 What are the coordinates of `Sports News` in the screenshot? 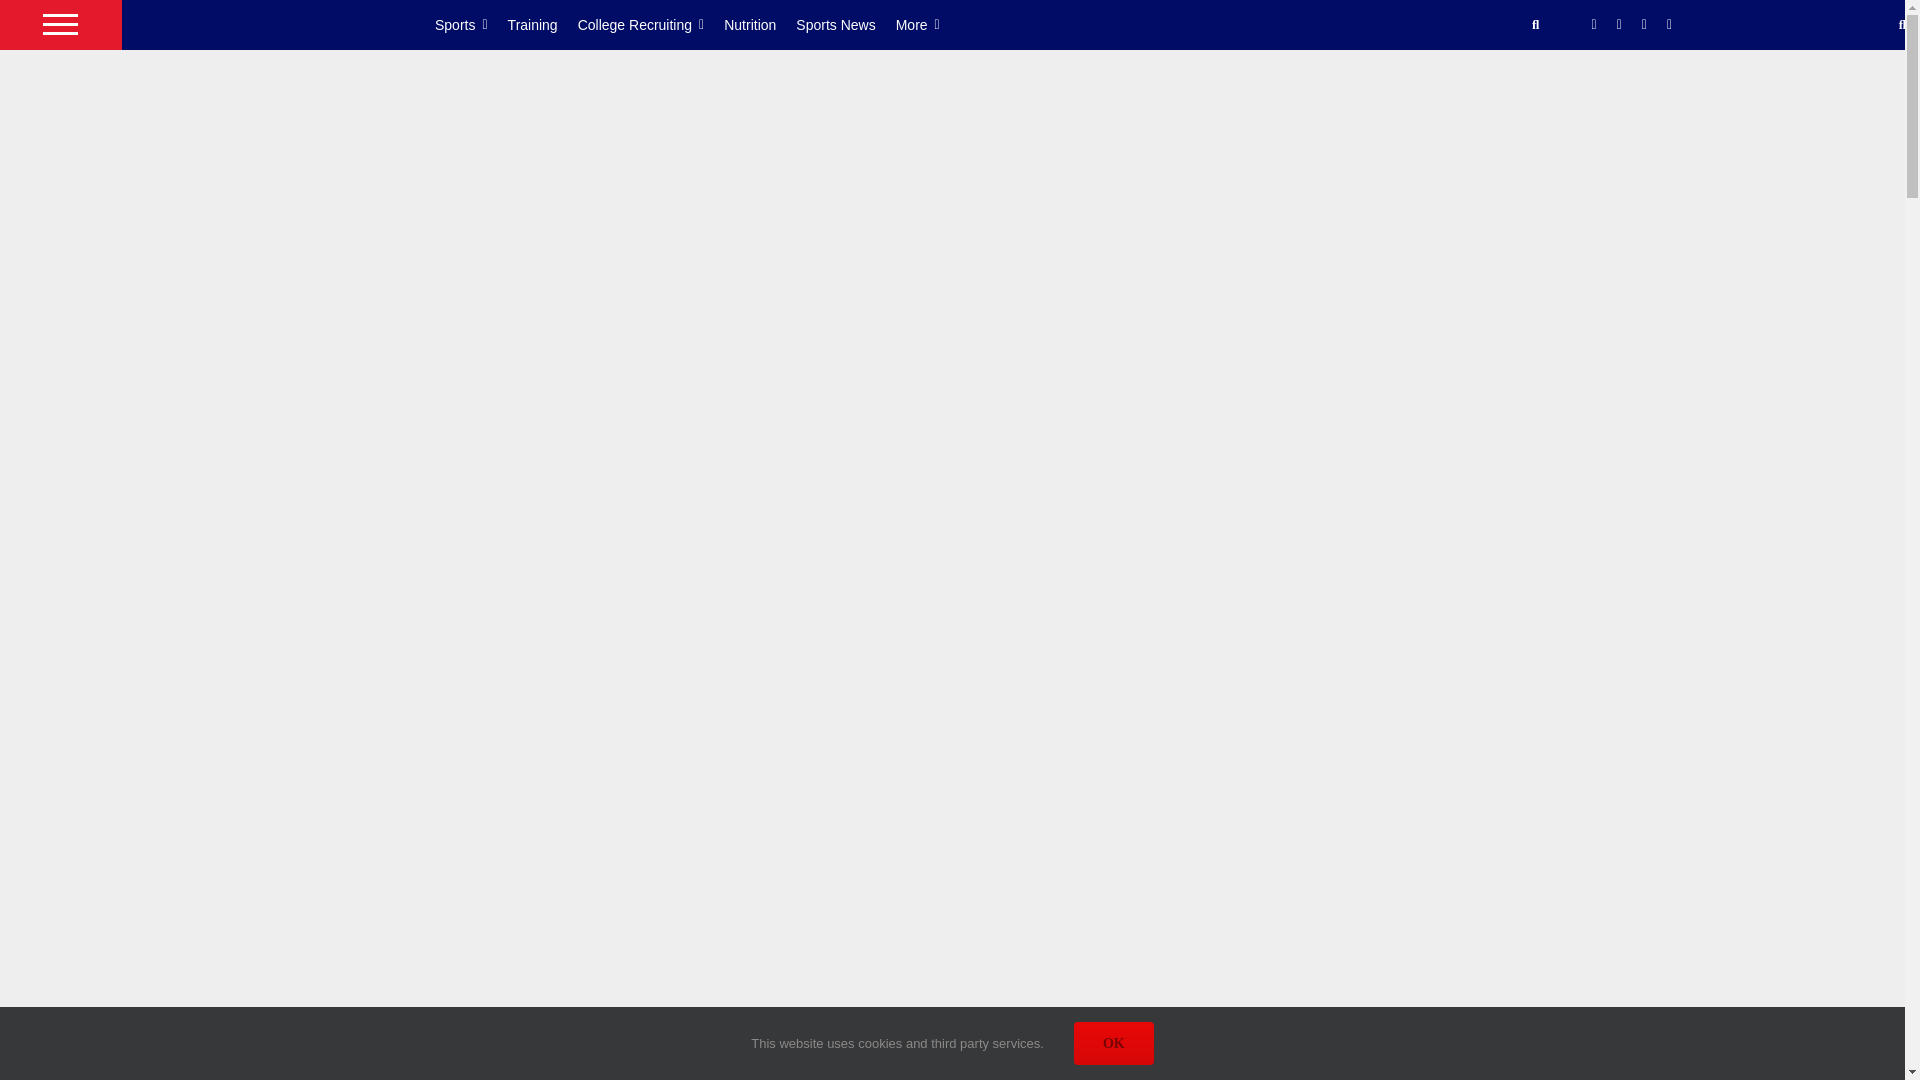 It's located at (845, 24).